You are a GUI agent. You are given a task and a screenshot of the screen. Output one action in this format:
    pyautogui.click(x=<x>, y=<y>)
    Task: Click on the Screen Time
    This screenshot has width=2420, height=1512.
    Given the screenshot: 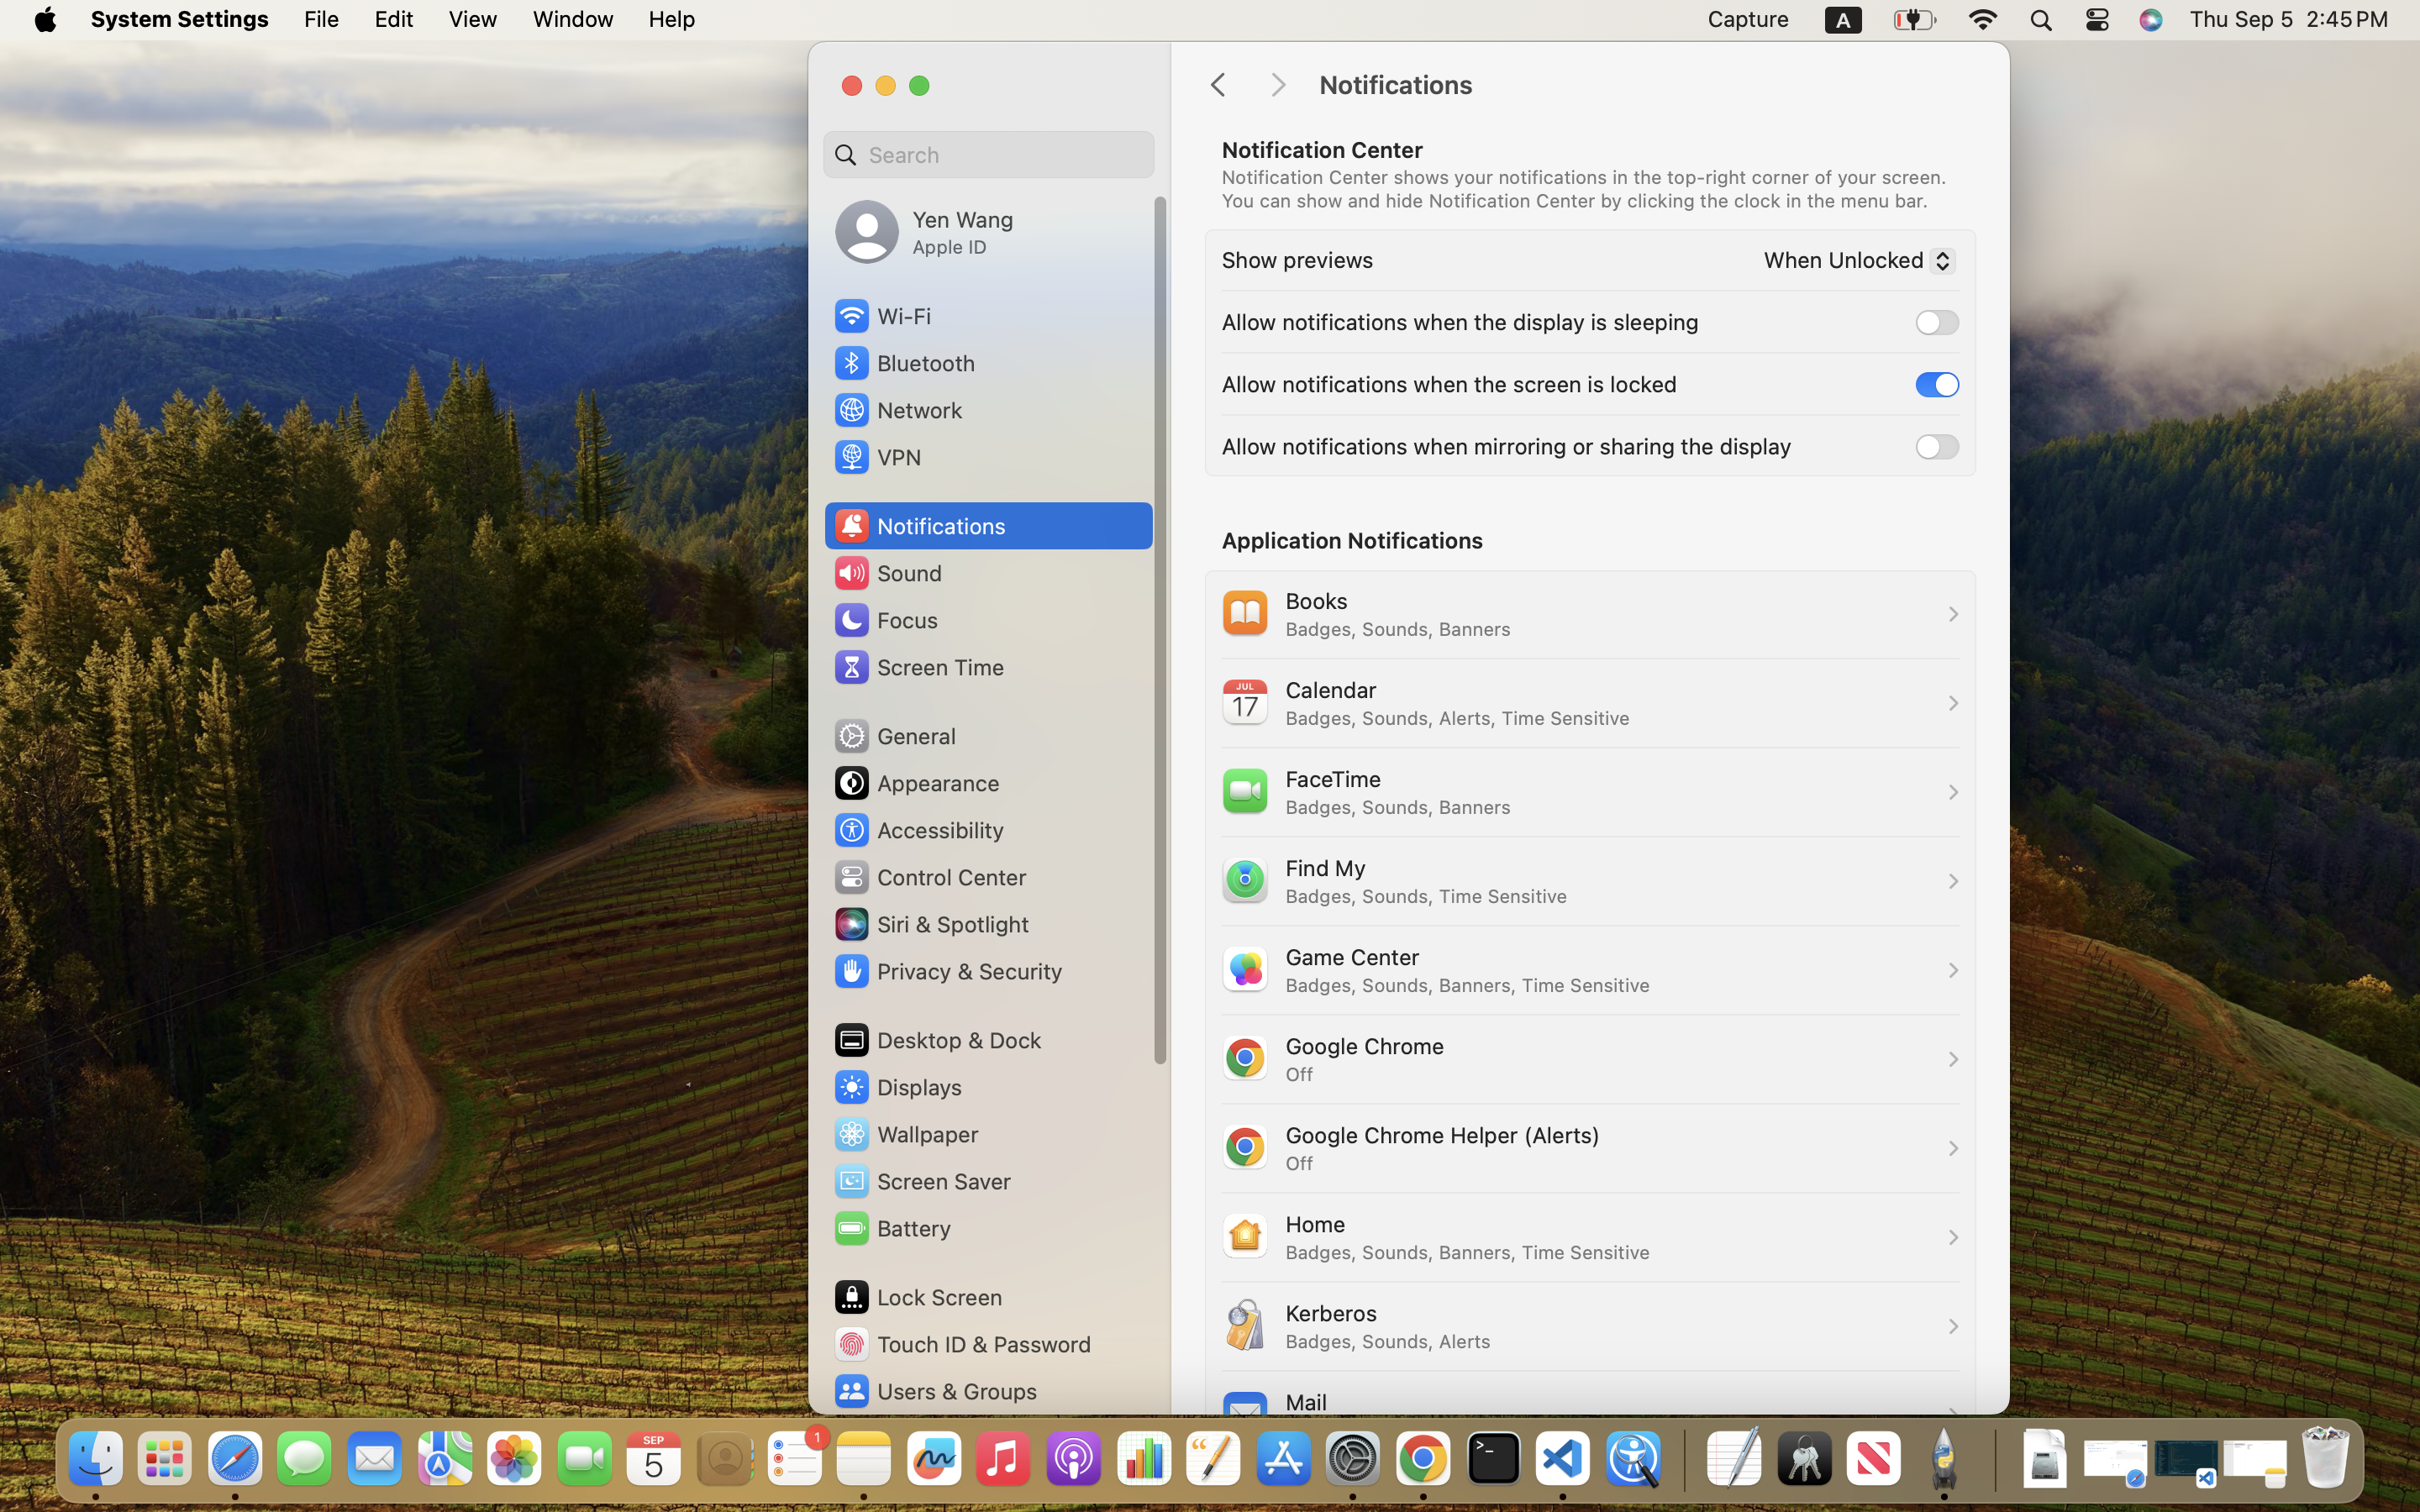 What is the action you would take?
    pyautogui.click(x=918, y=667)
    